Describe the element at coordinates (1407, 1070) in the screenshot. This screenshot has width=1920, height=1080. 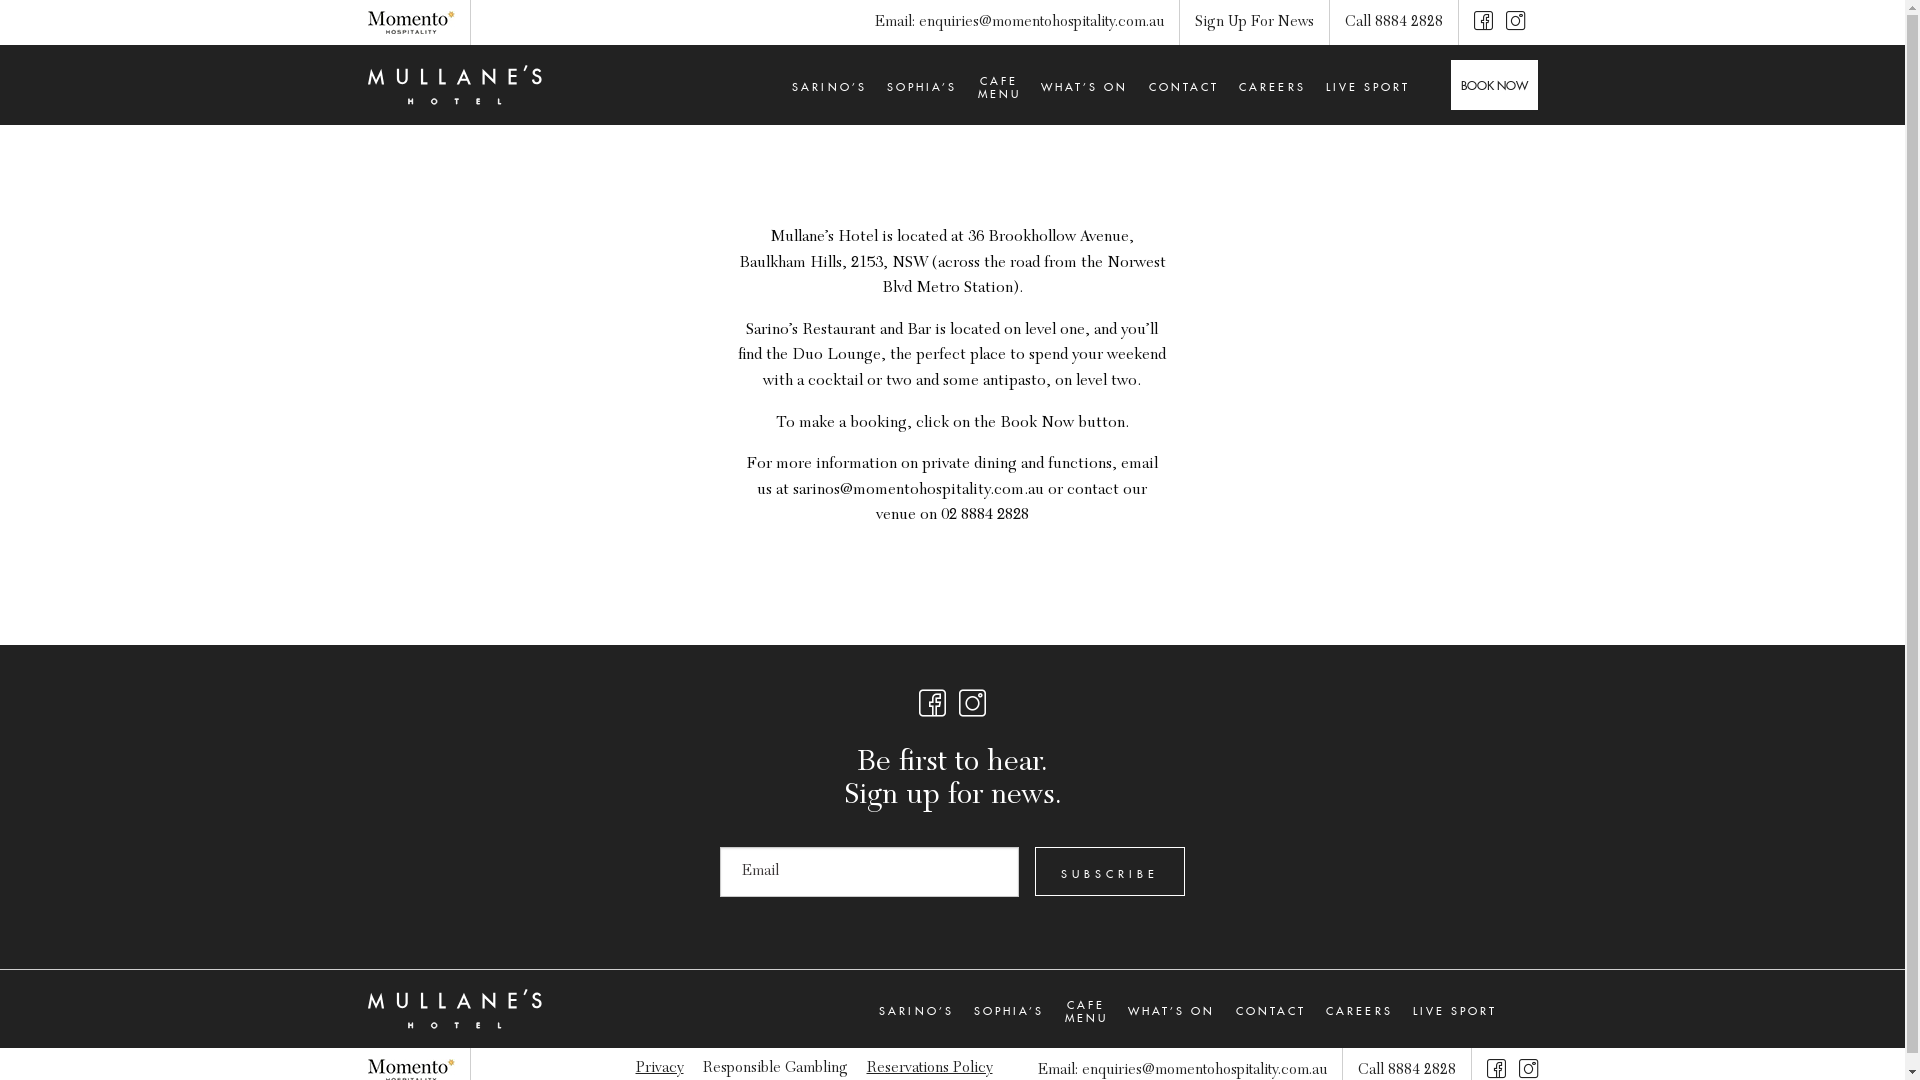
I see `Call 8884 2828` at that location.